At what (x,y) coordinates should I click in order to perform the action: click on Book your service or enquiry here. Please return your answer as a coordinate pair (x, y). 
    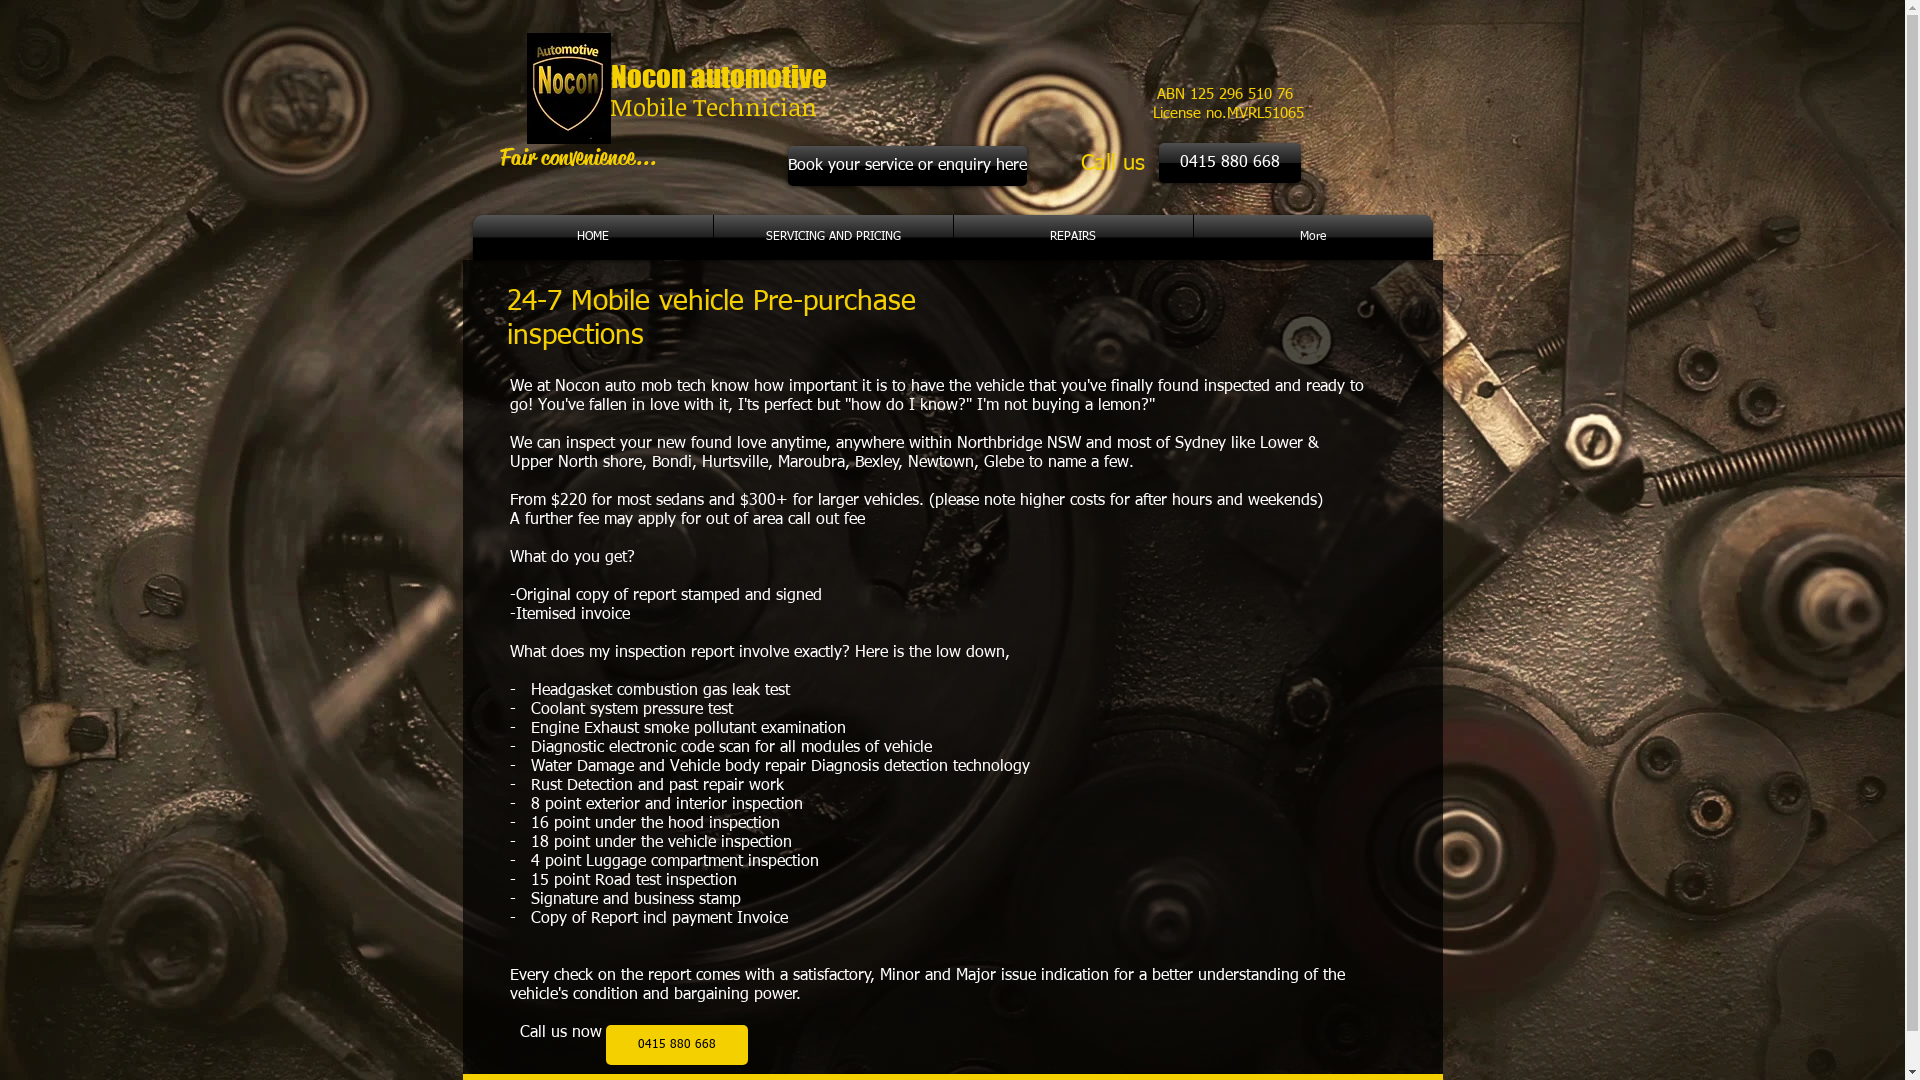
    Looking at the image, I should click on (908, 166).